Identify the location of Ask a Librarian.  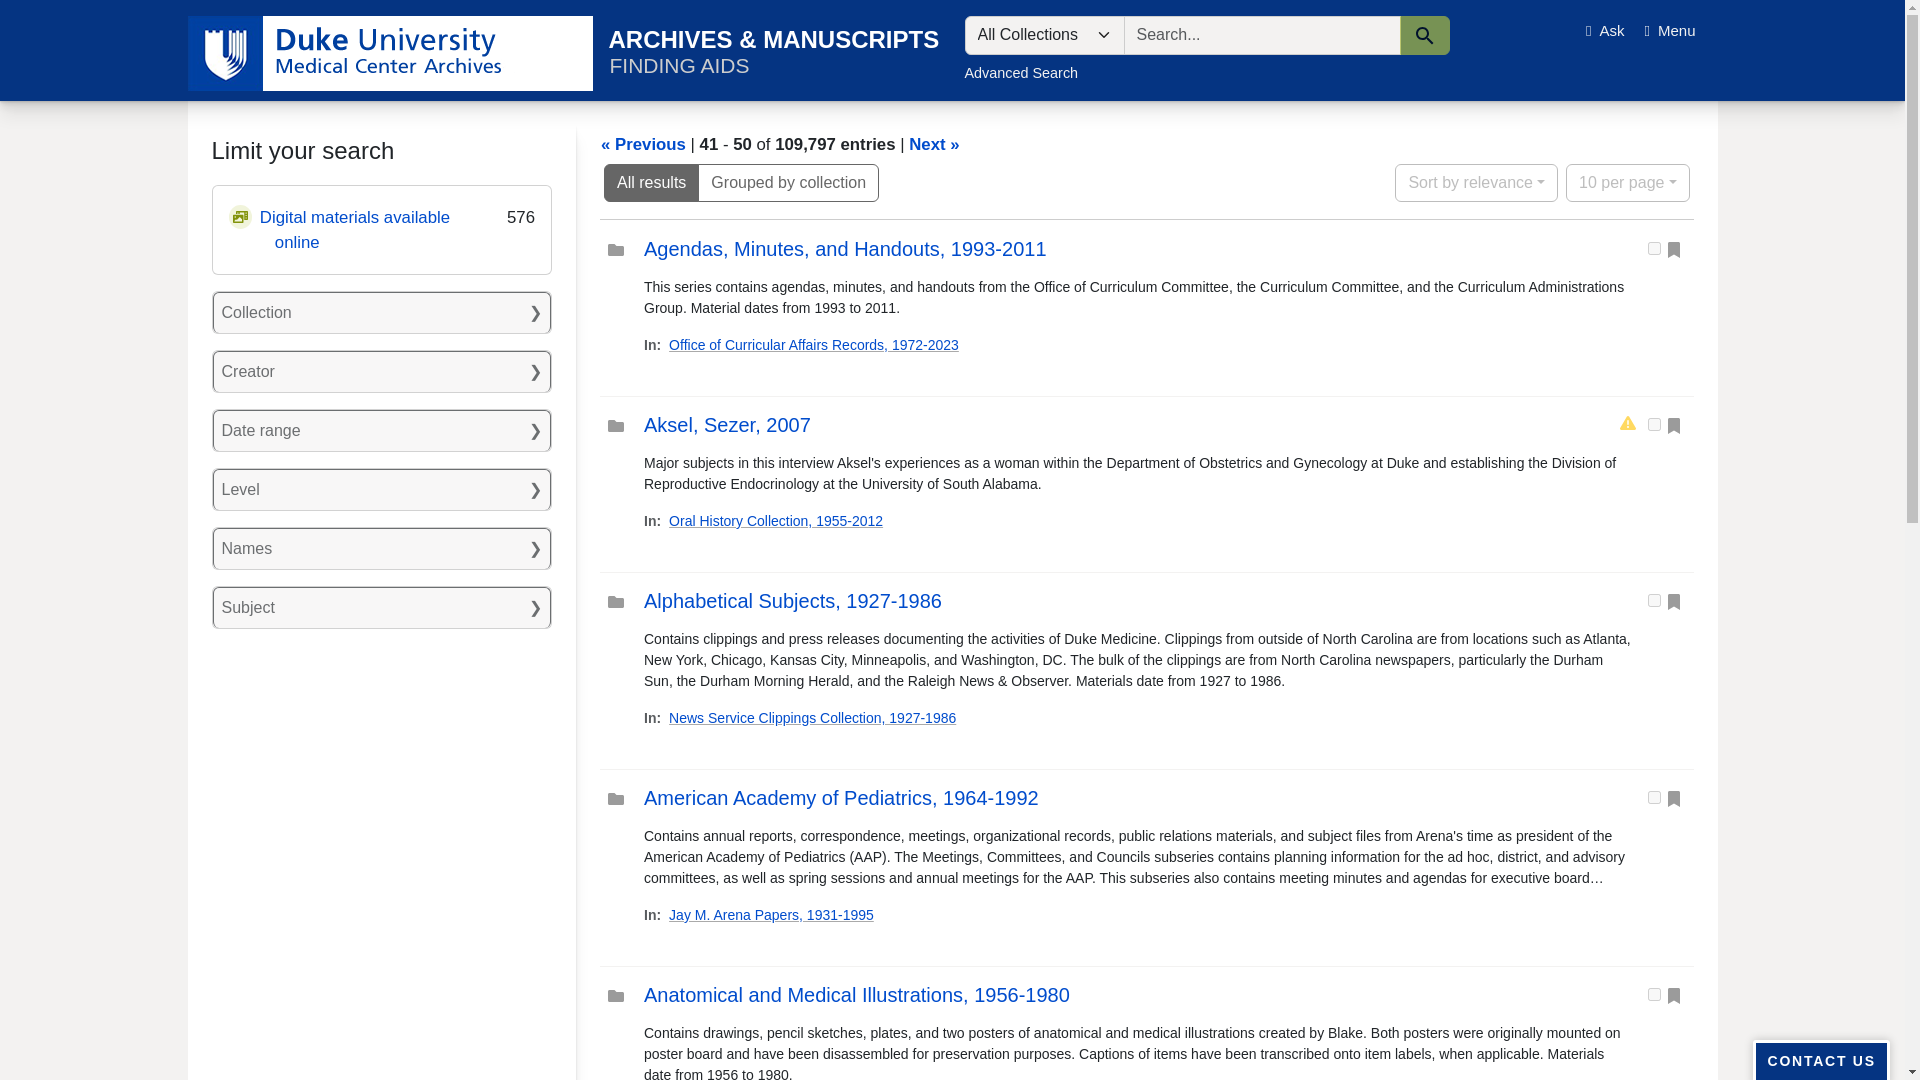
(1606, 30).